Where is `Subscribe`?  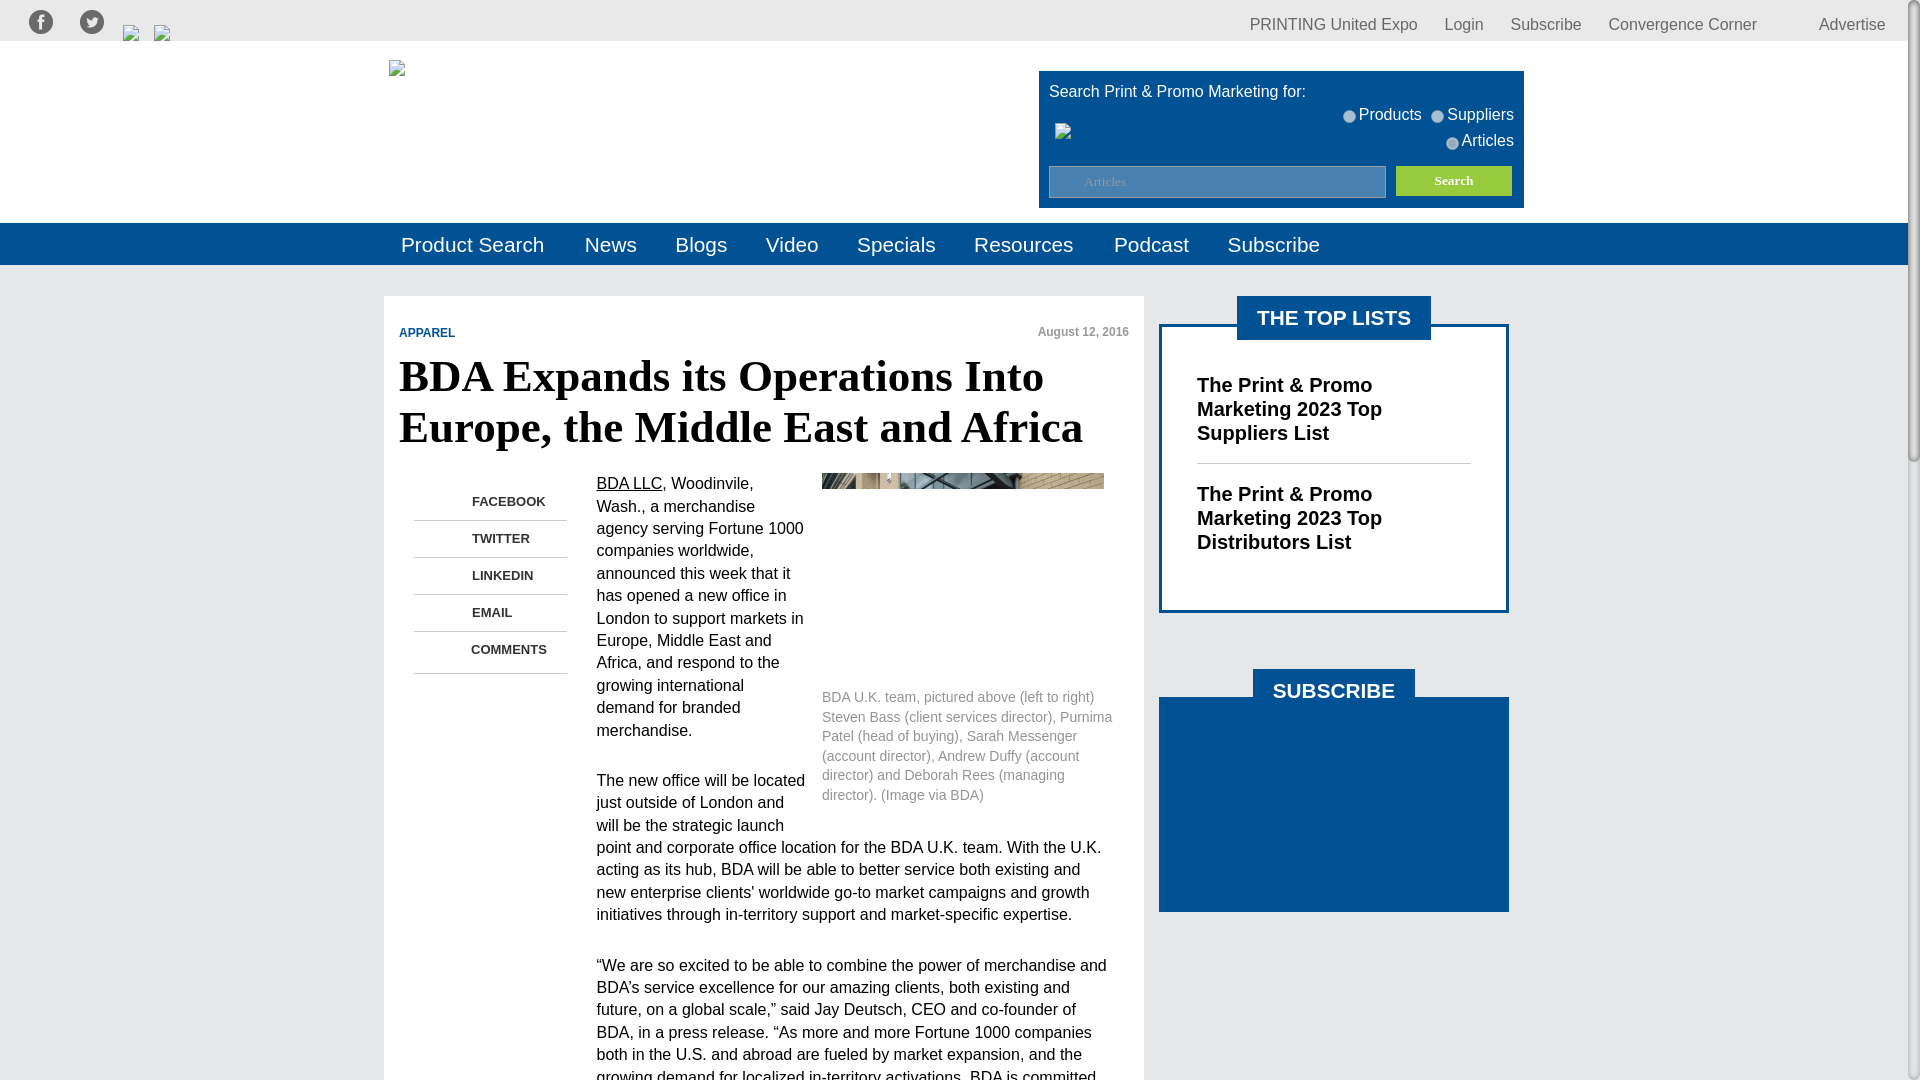 Subscribe is located at coordinates (1546, 24).